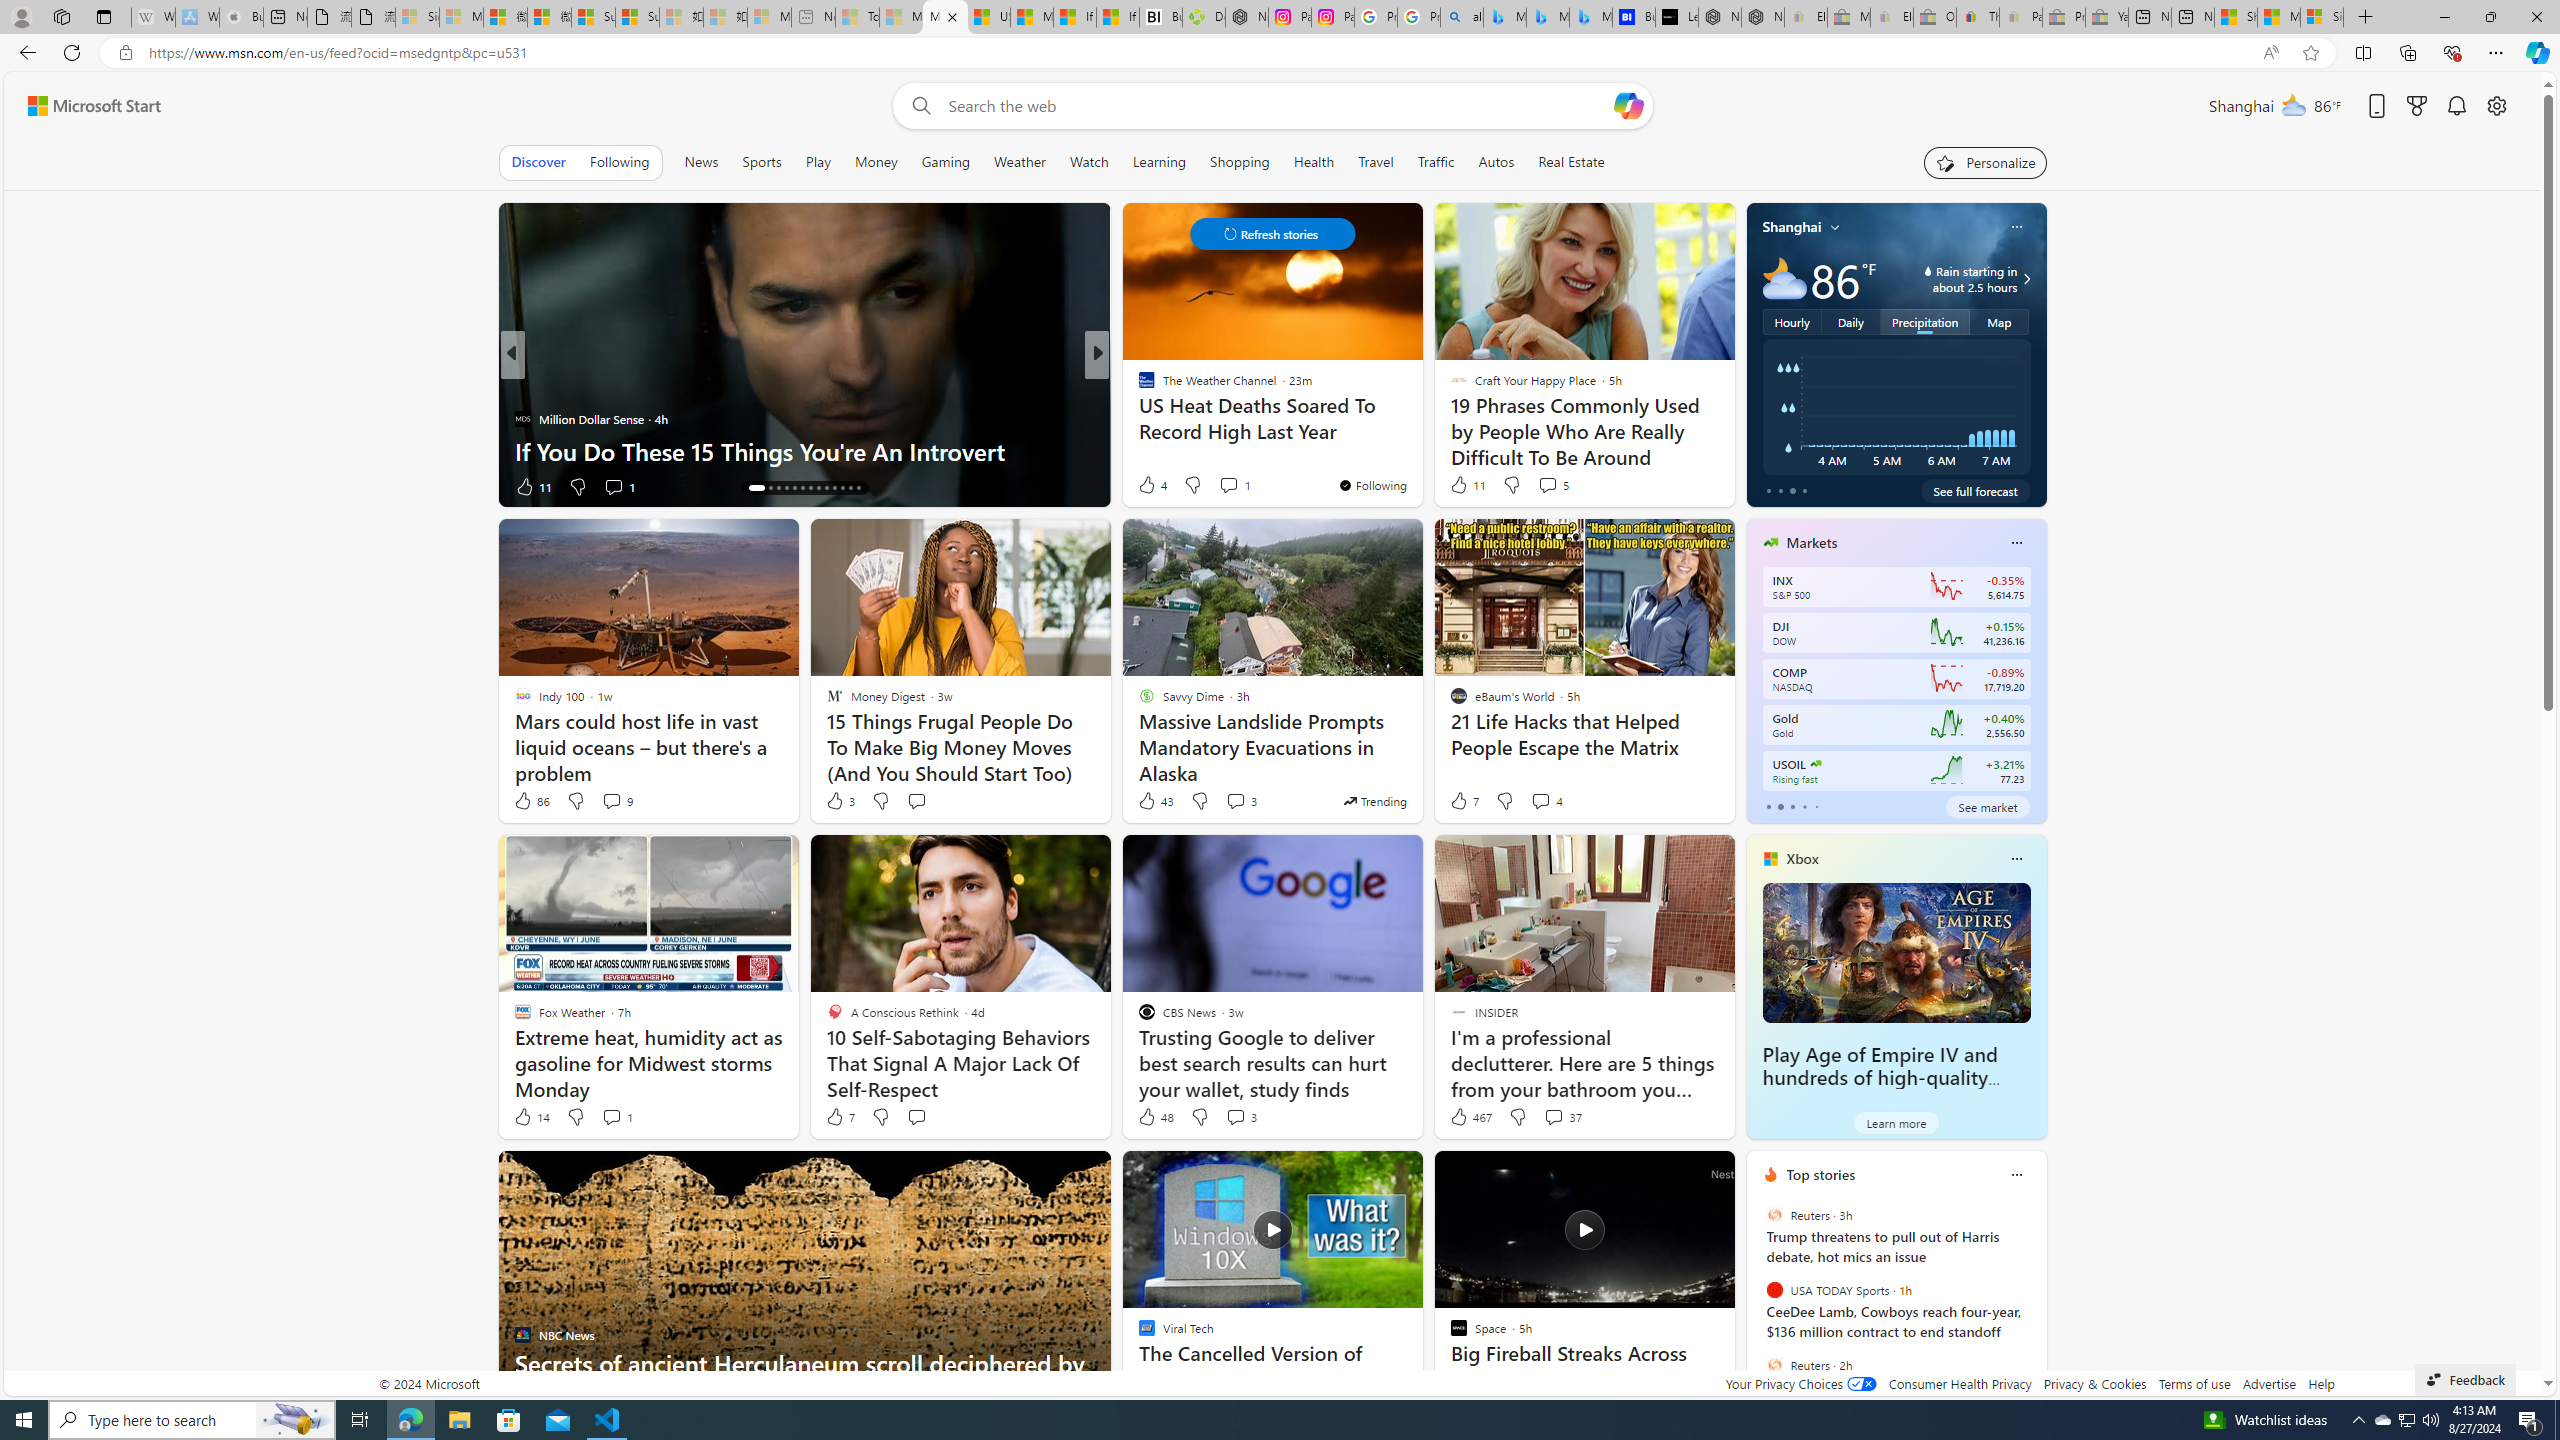  Describe the element at coordinates (850, 488) in the screenshot. I see `AutomationID: tab-25` at that location.